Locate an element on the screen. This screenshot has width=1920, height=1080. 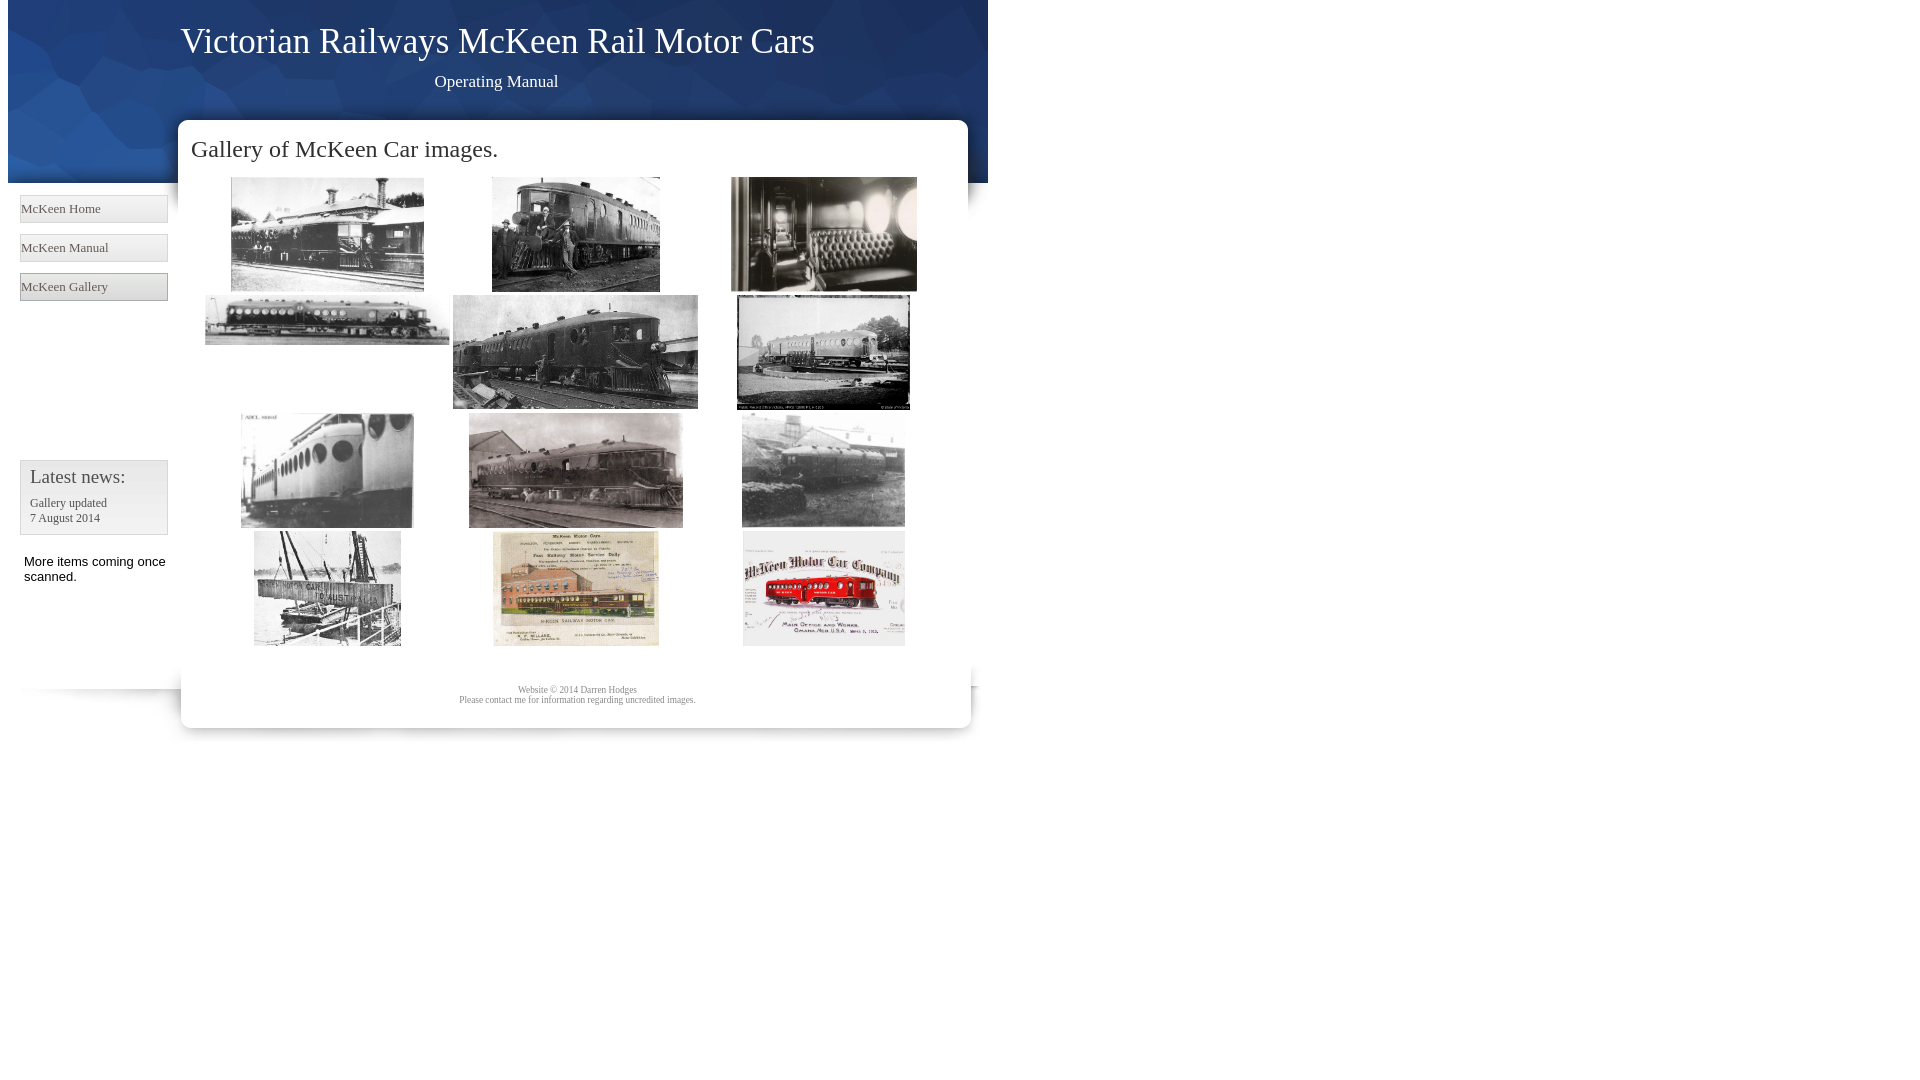
Side view of No. 2 is located at coordinates (328, 340).